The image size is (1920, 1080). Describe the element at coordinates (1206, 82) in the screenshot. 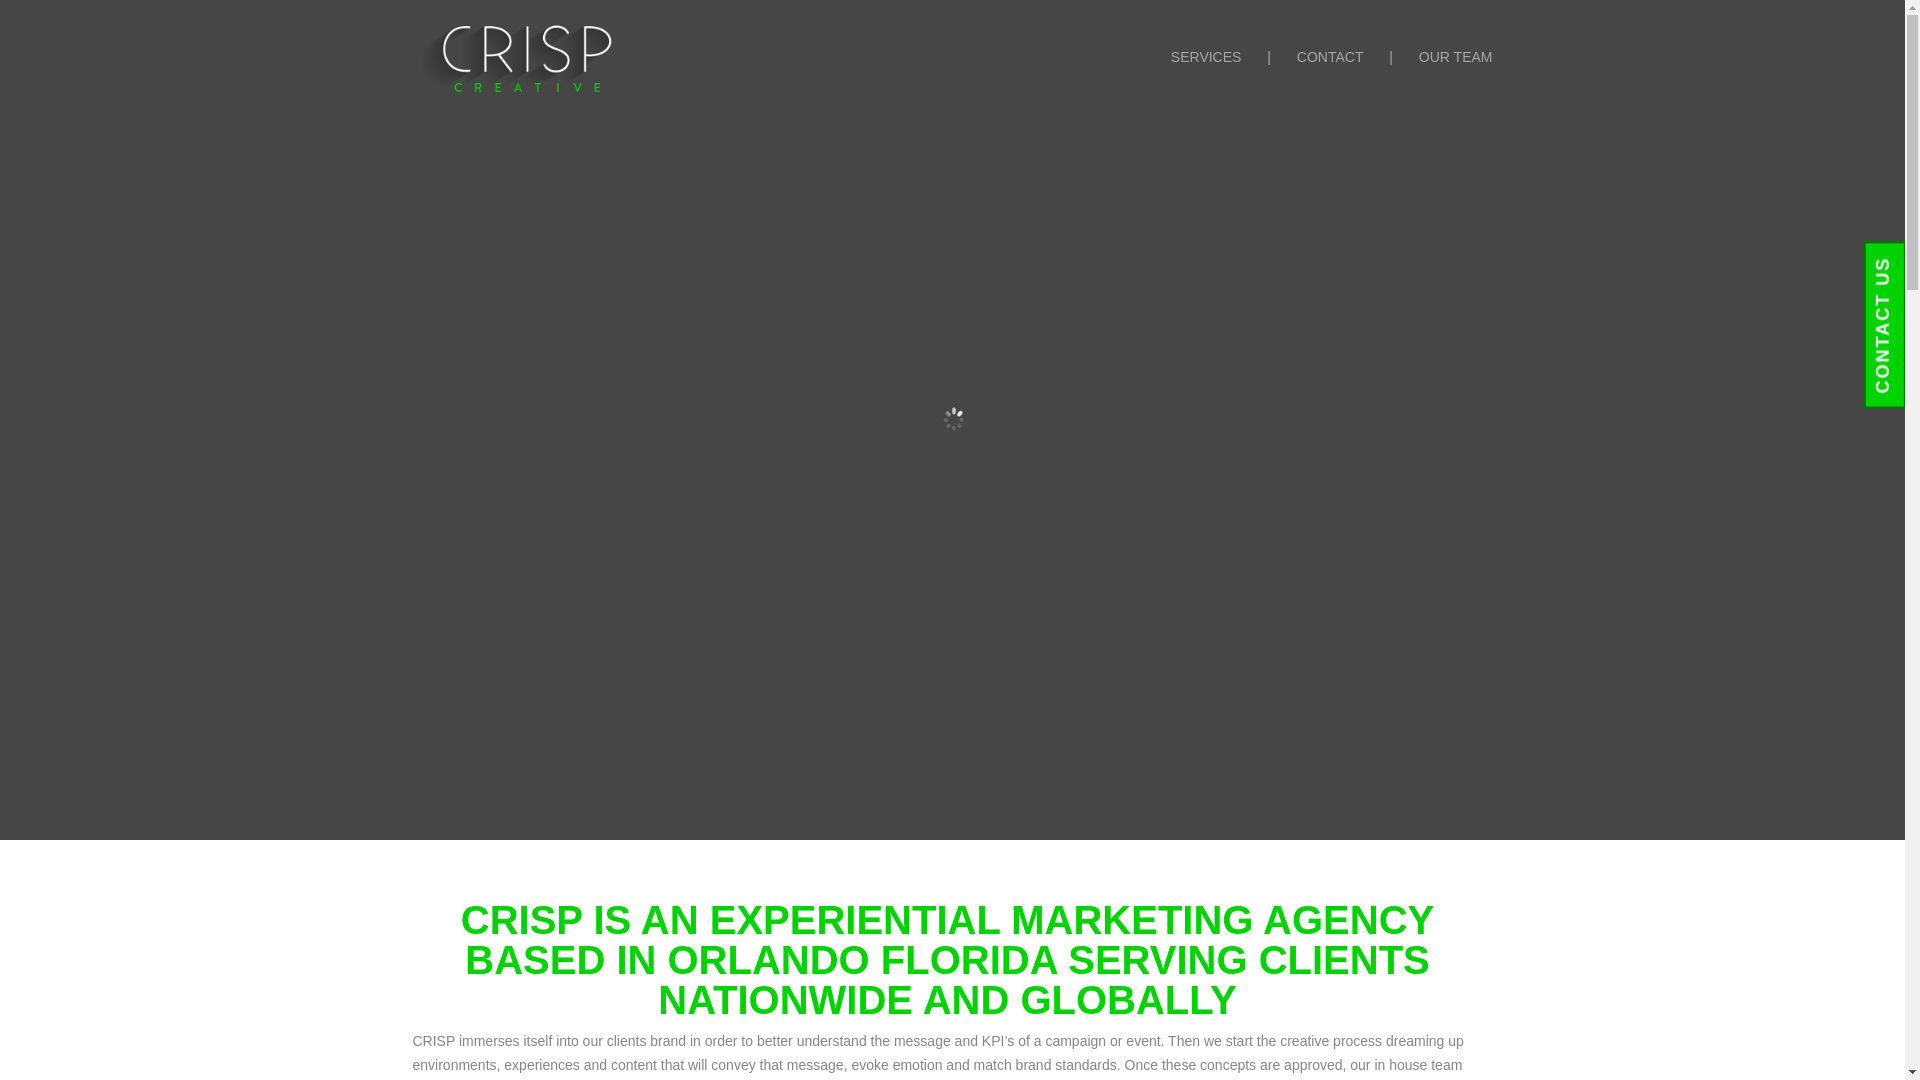

I see `SERVICES` at that location.